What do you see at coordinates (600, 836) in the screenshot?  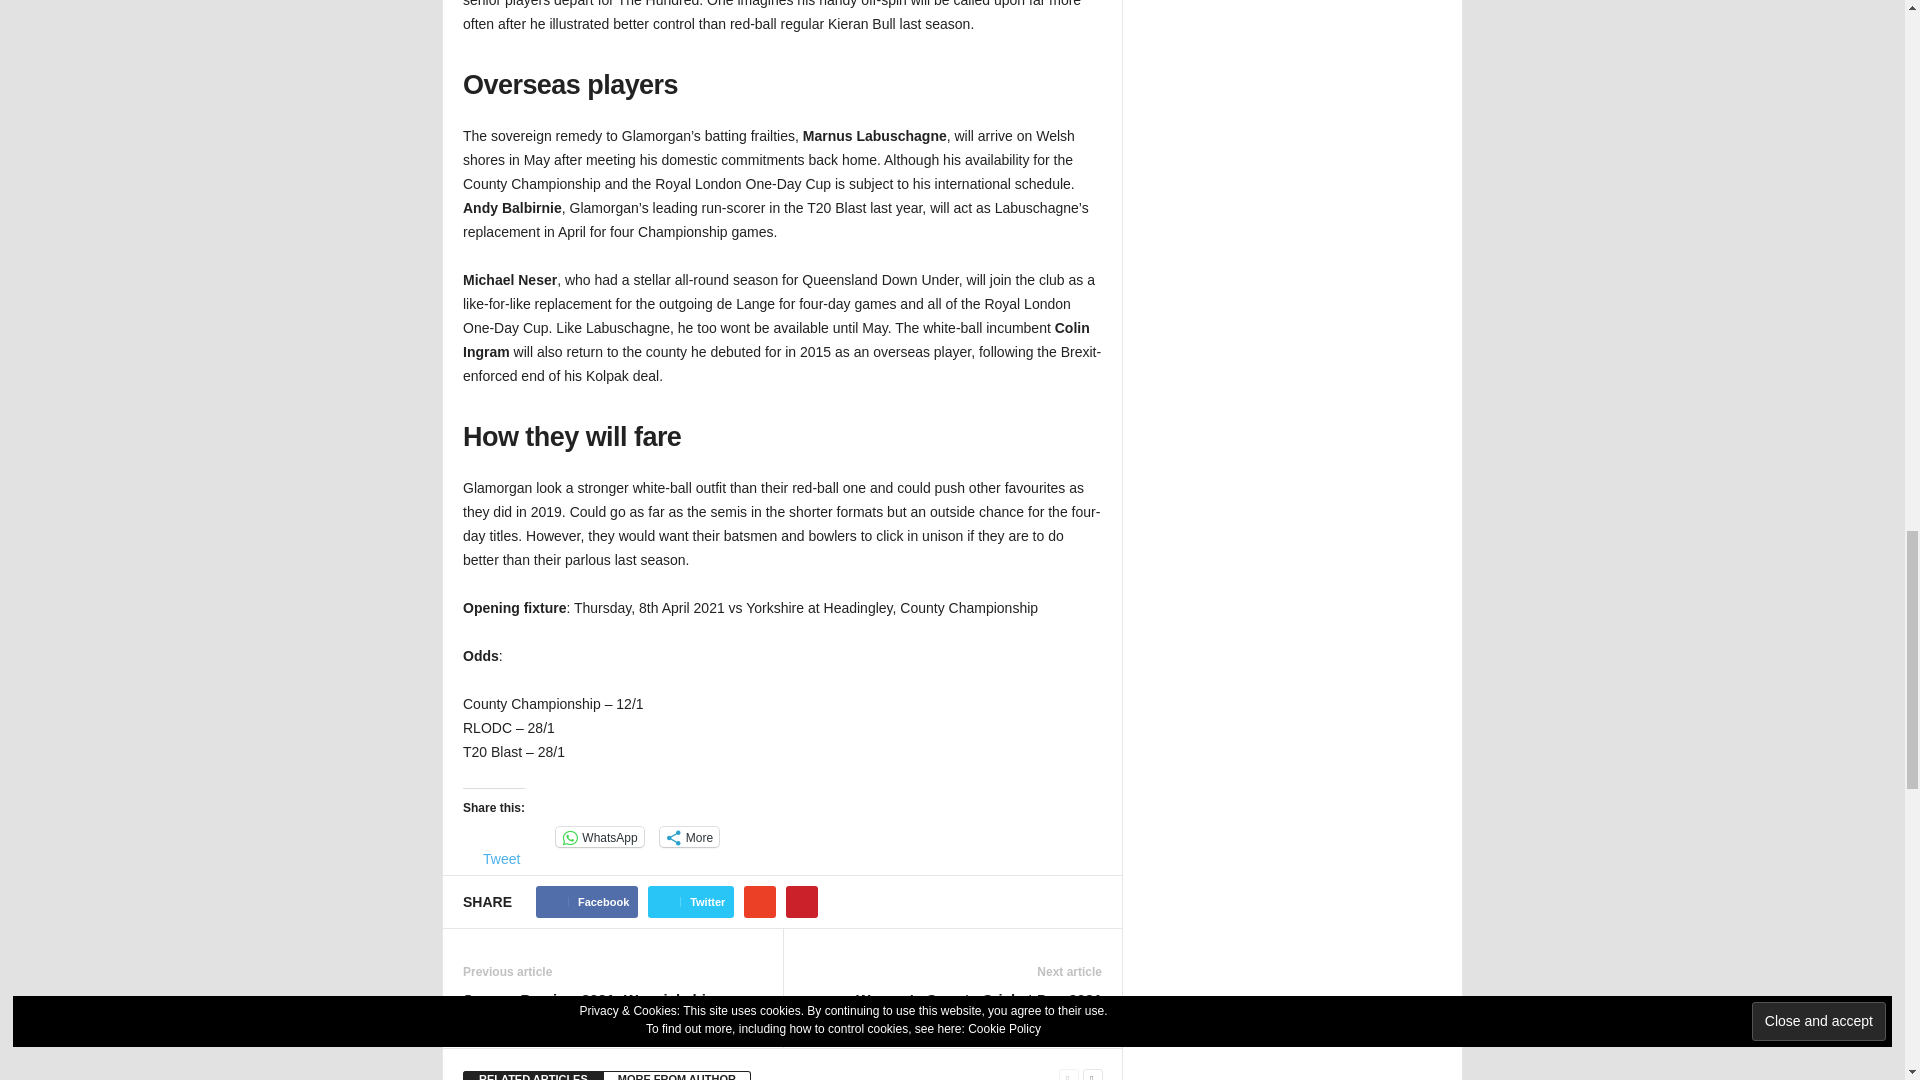 I see `WhatsApp` at bounding box center [600, 836].